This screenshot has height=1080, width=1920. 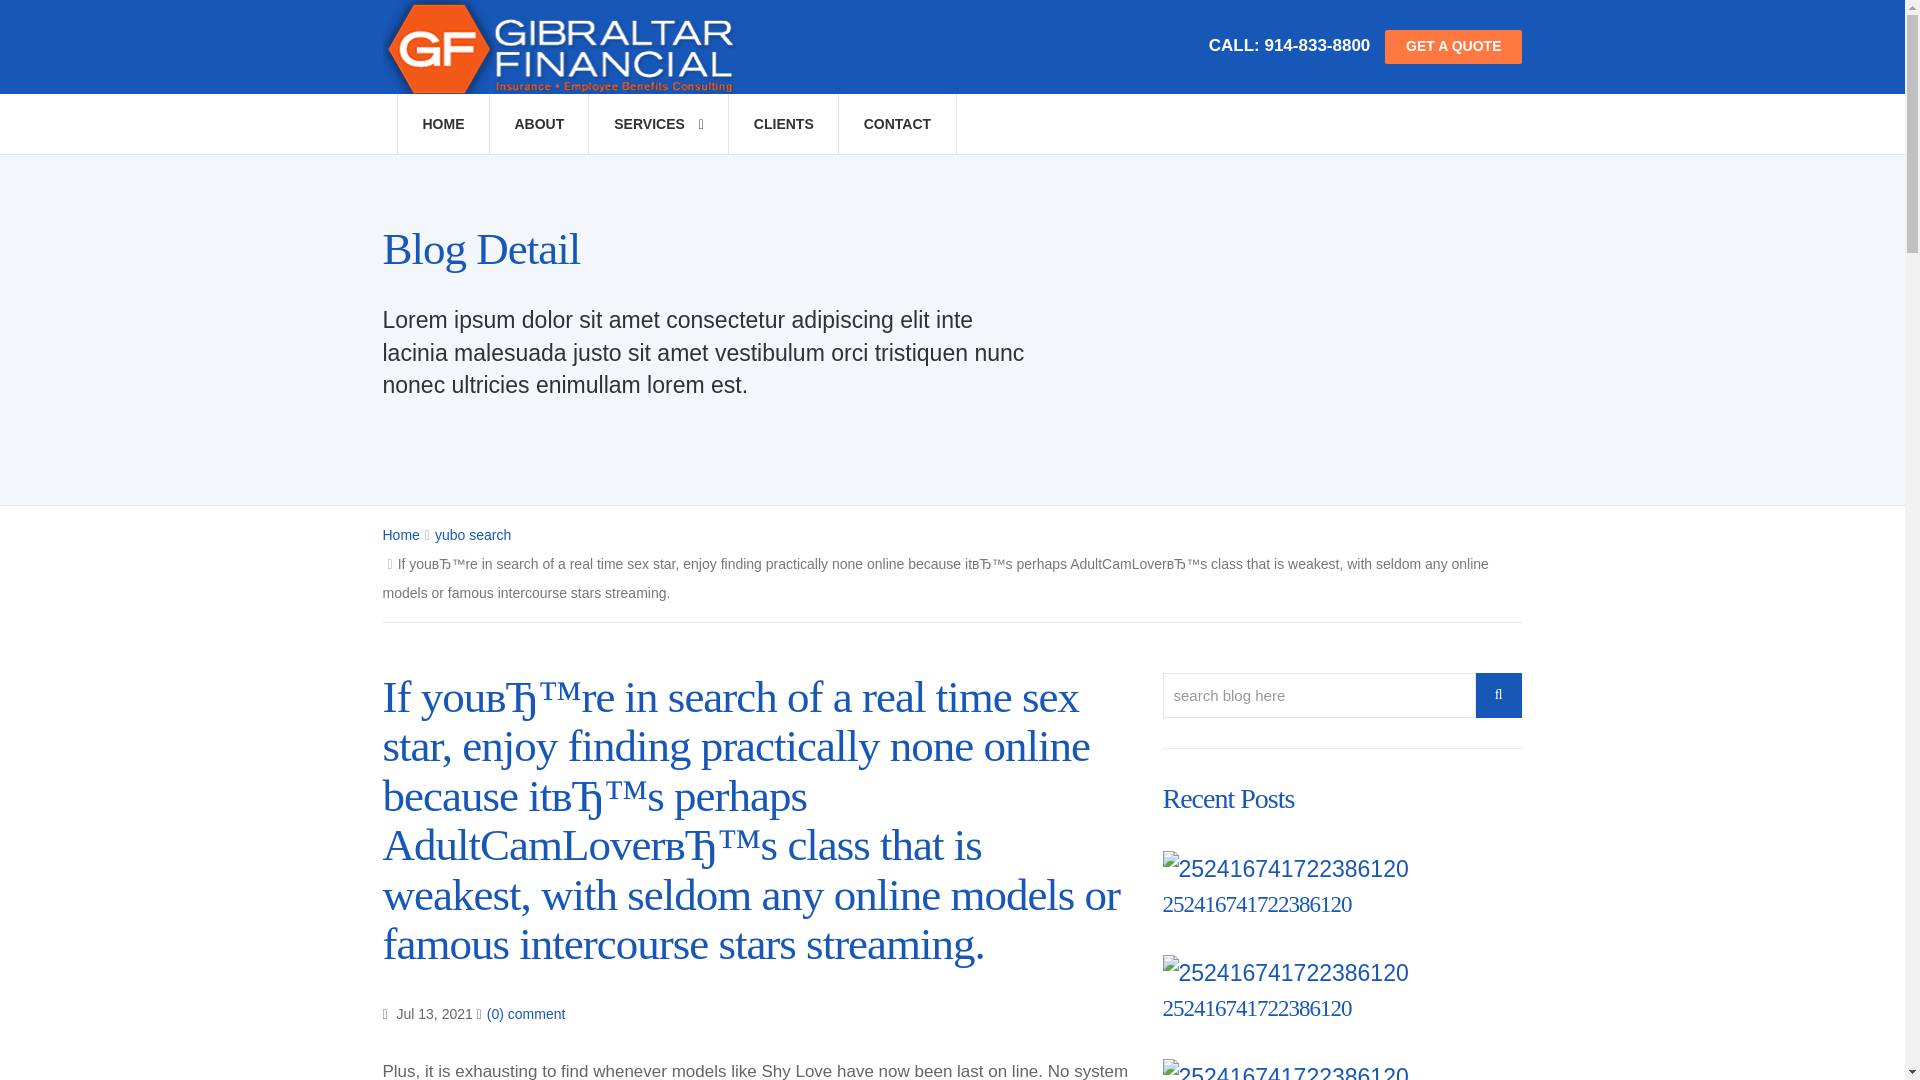 What do you see at coordinates (1256, 1008) in the screenshot?
I see `252416741722386120` at bounding box center [1256, 1008].